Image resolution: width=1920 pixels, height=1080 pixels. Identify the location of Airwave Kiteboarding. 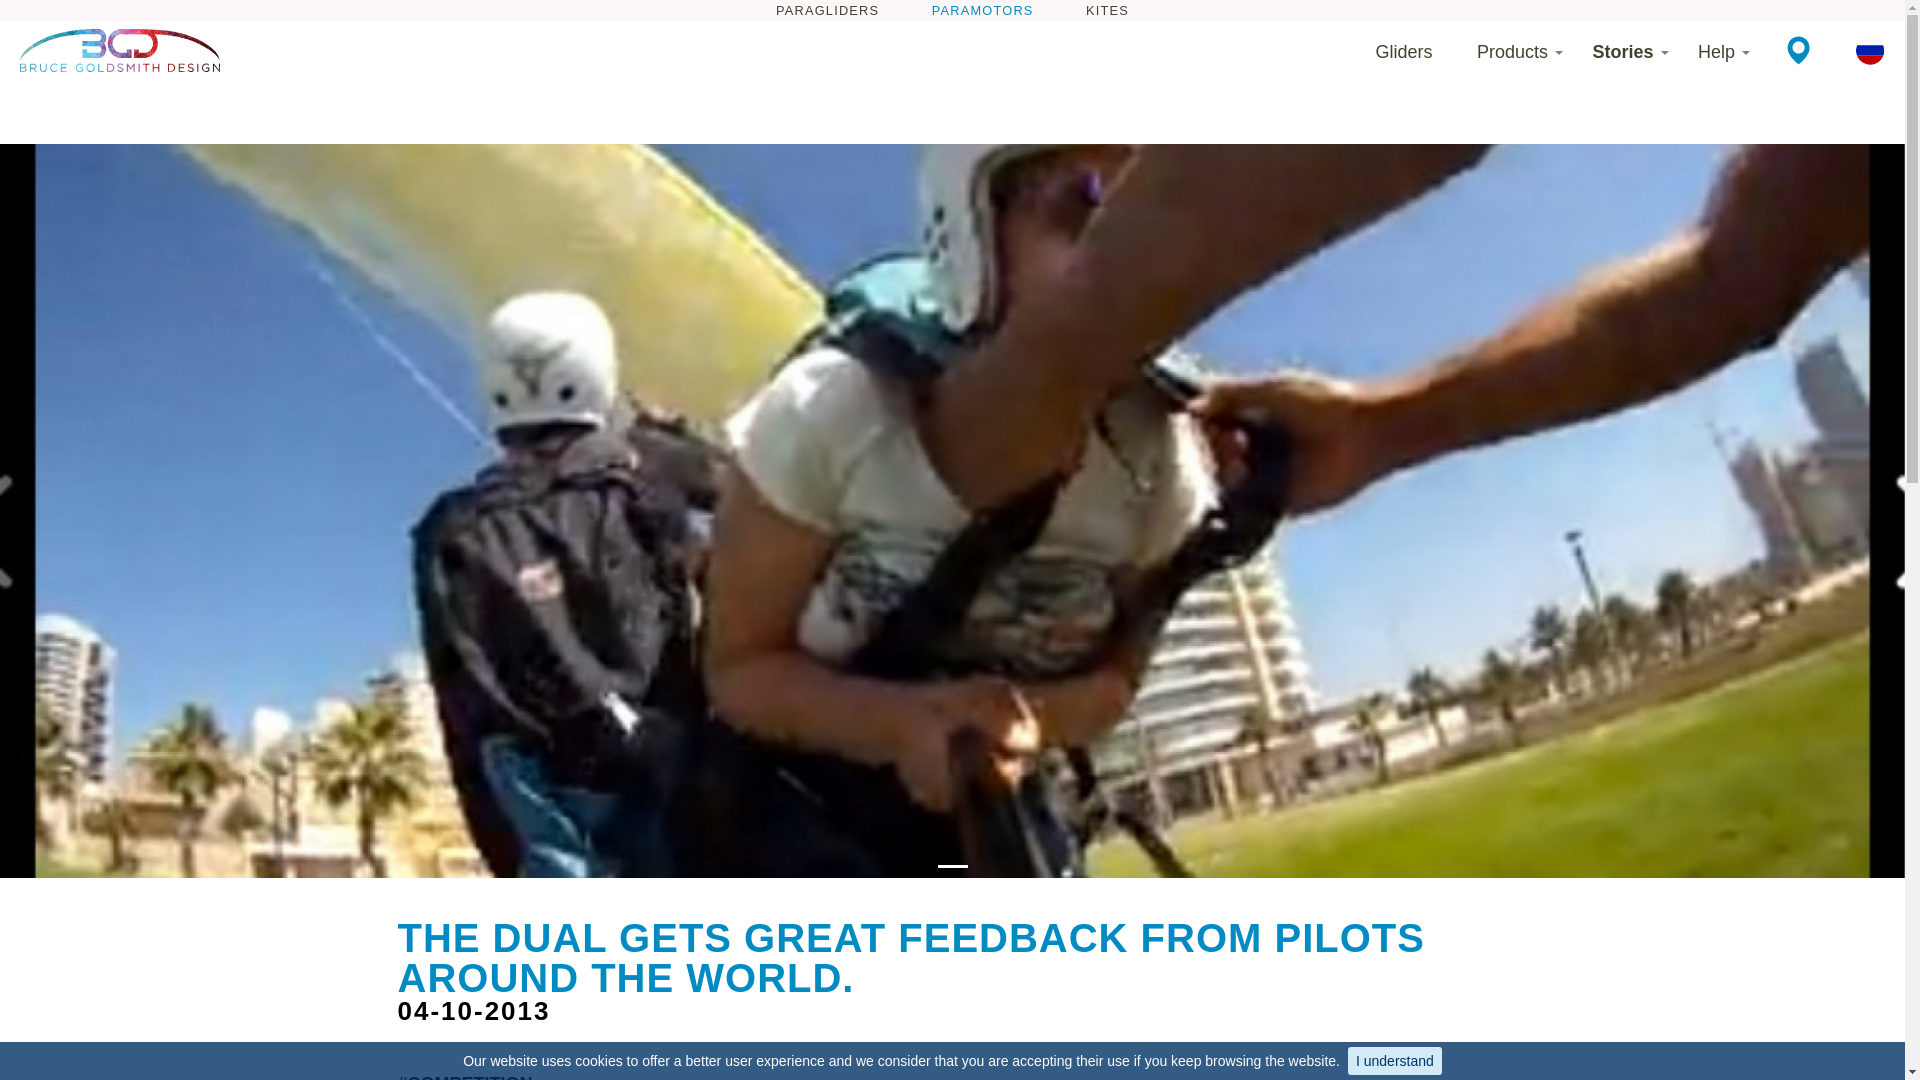
(1107, 10).